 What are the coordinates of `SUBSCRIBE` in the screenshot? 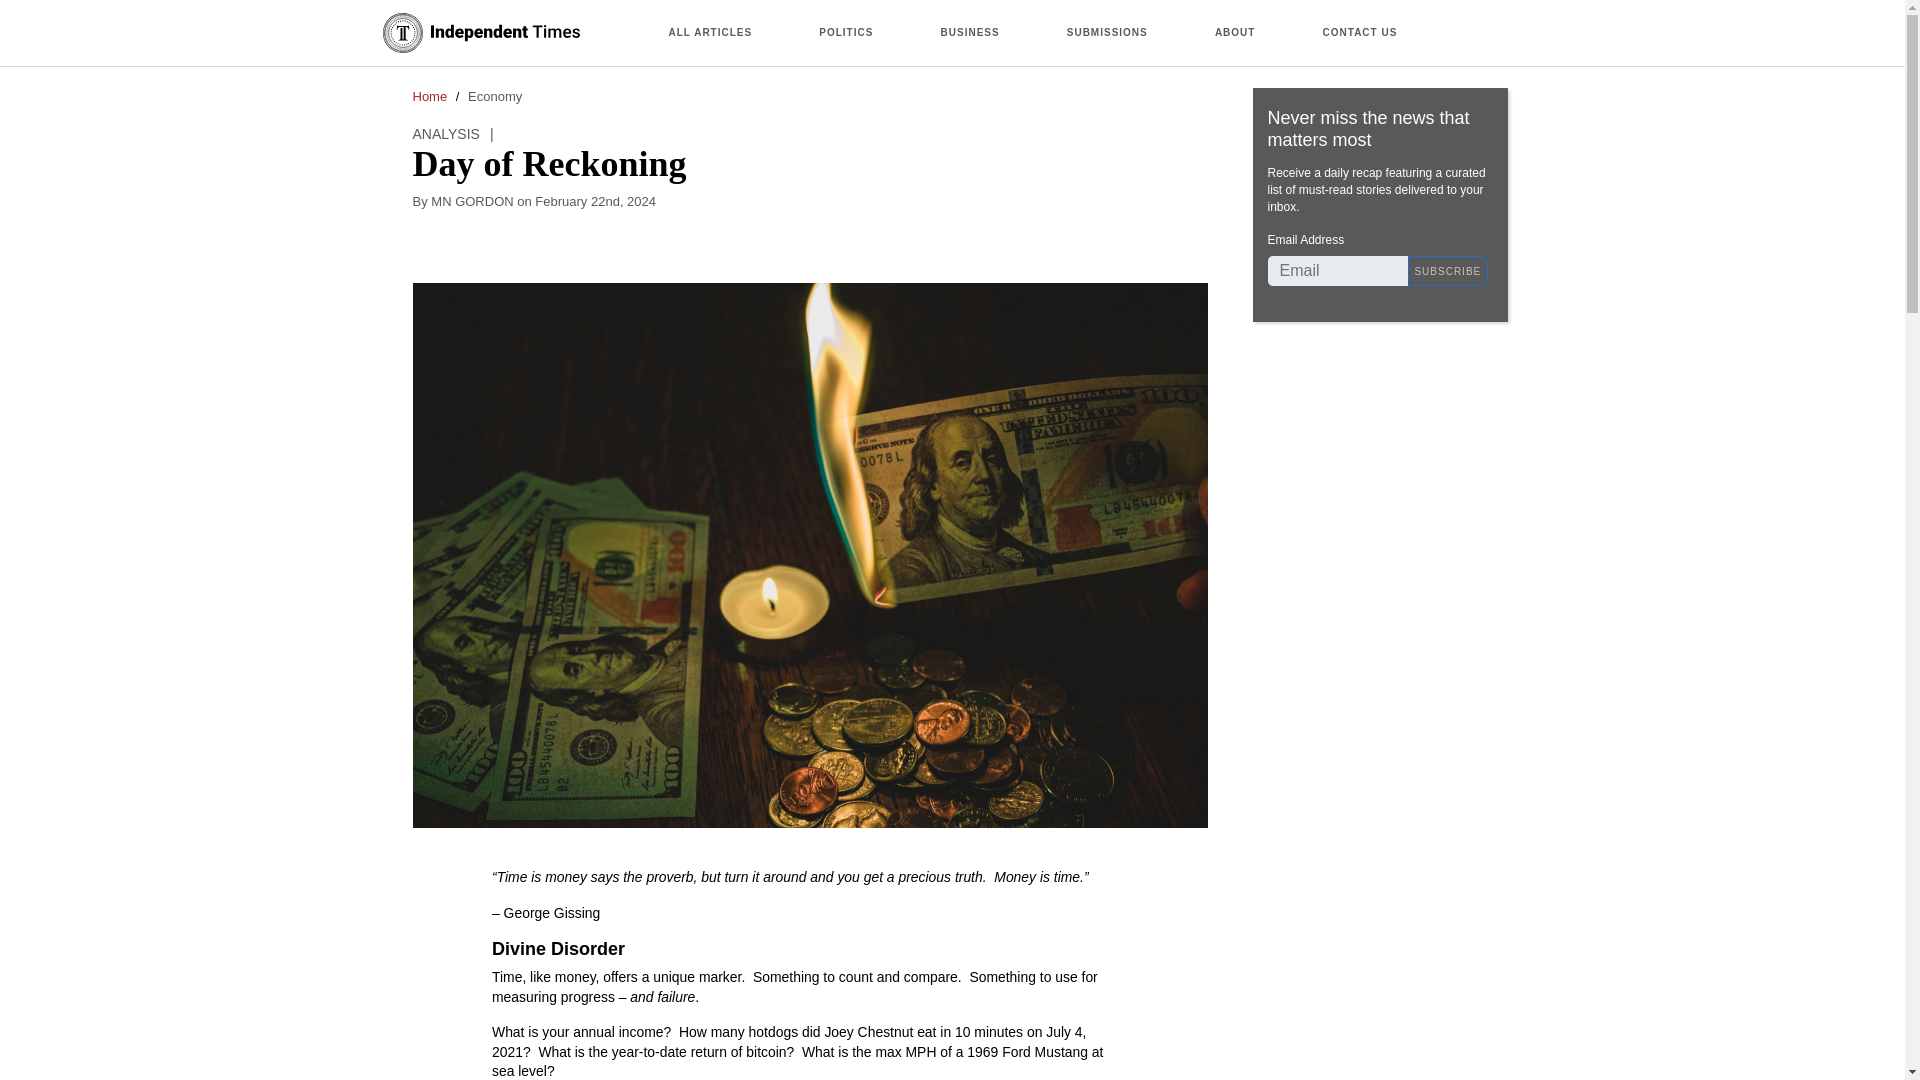 It's located at (1448, 270).